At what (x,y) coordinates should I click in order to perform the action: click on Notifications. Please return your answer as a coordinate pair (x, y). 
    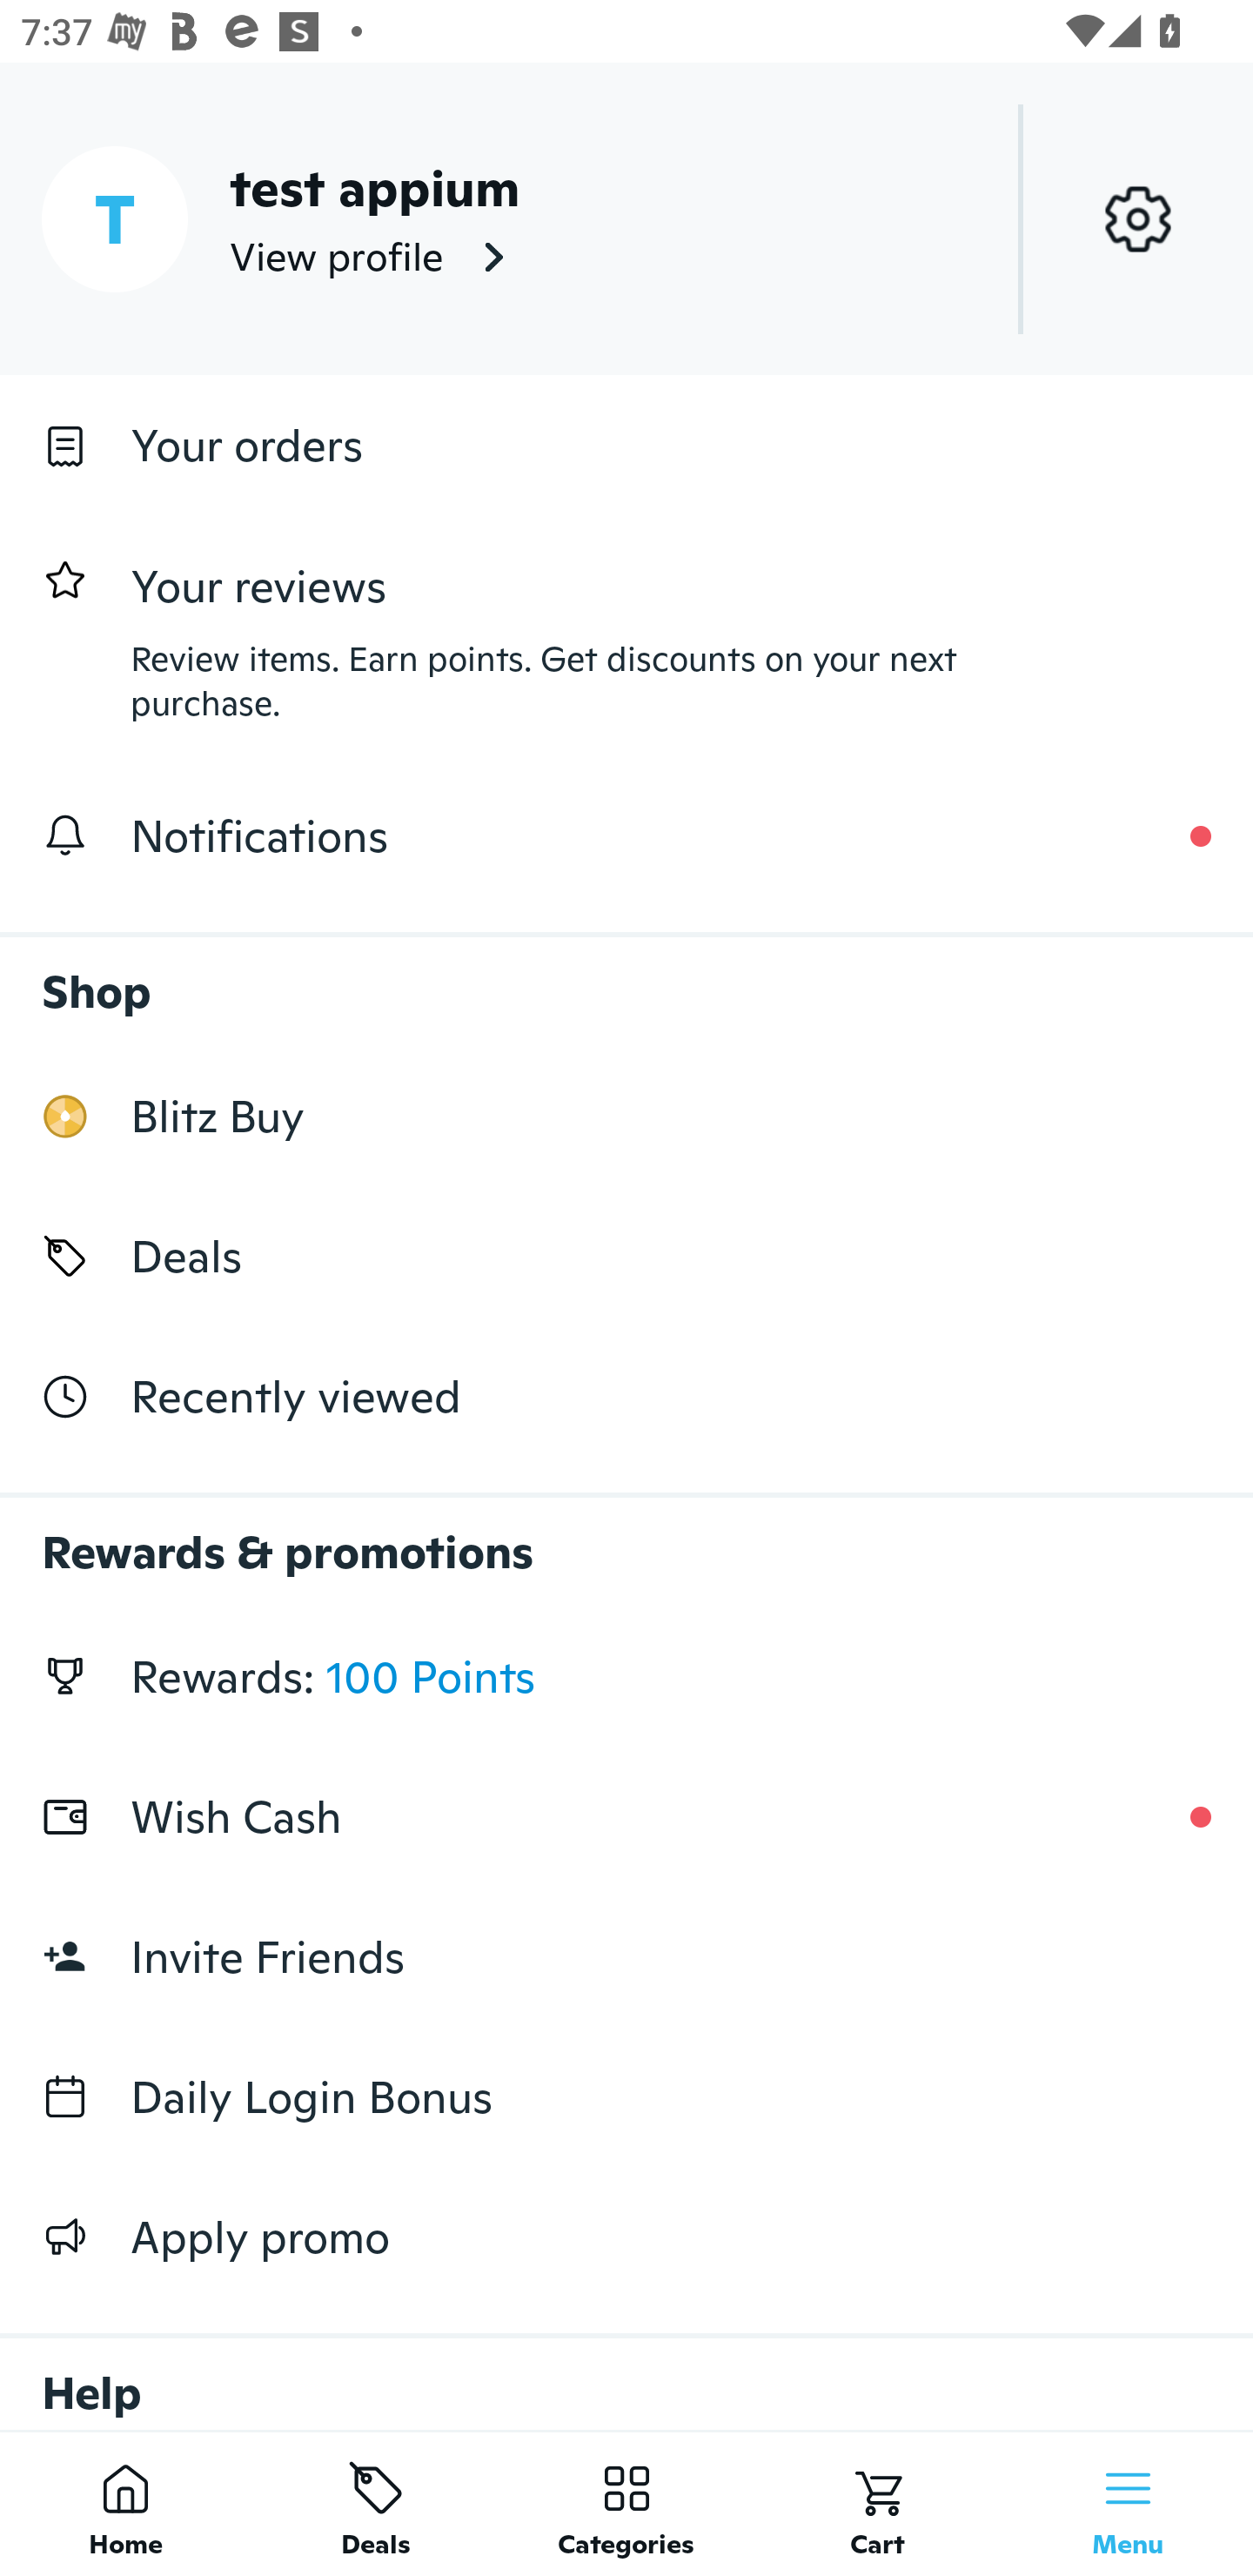
    Looking at the image, I should click on (626, 835).